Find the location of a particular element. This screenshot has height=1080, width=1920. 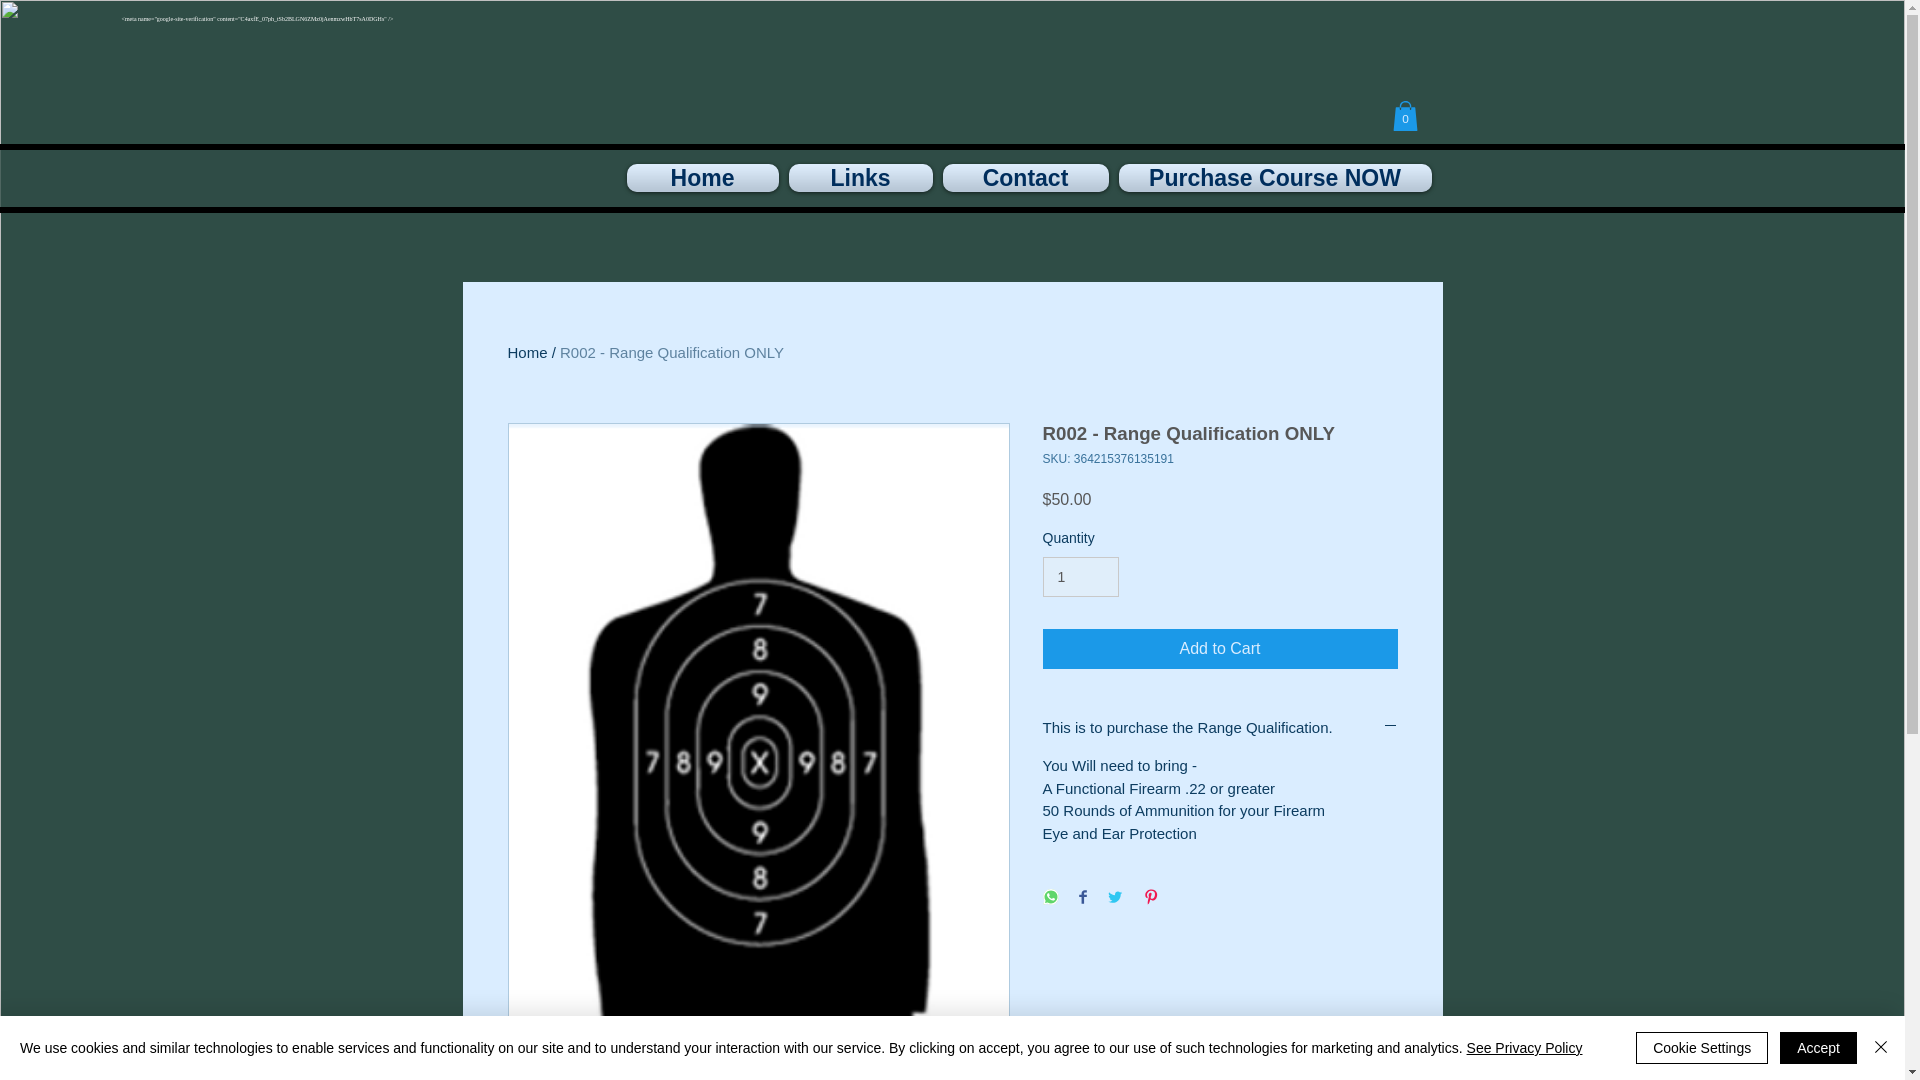

Home is located at coordinates (704, 178).